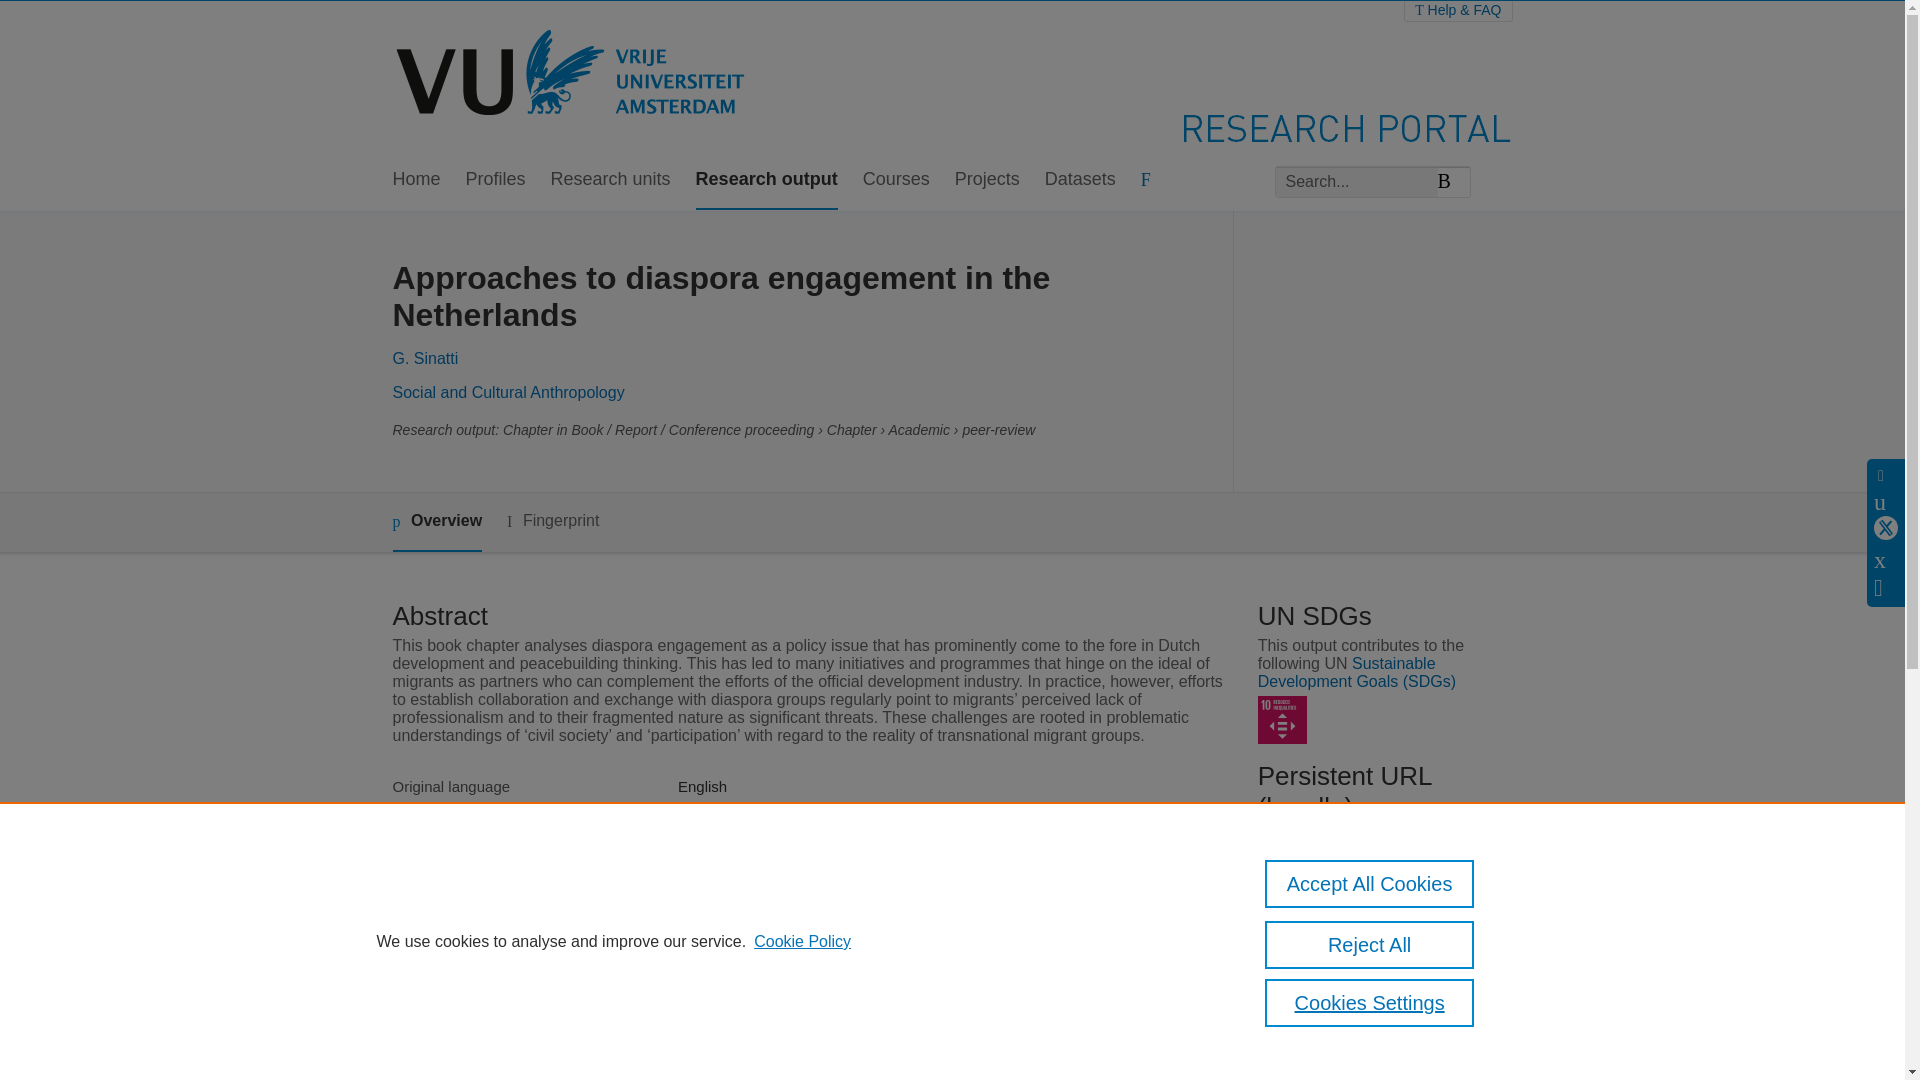  What do you see at coordinates (572, 76) in the screenshot?
I see `Vrije Universiteit Amsterdam Home` at bounding box center [572, 76].